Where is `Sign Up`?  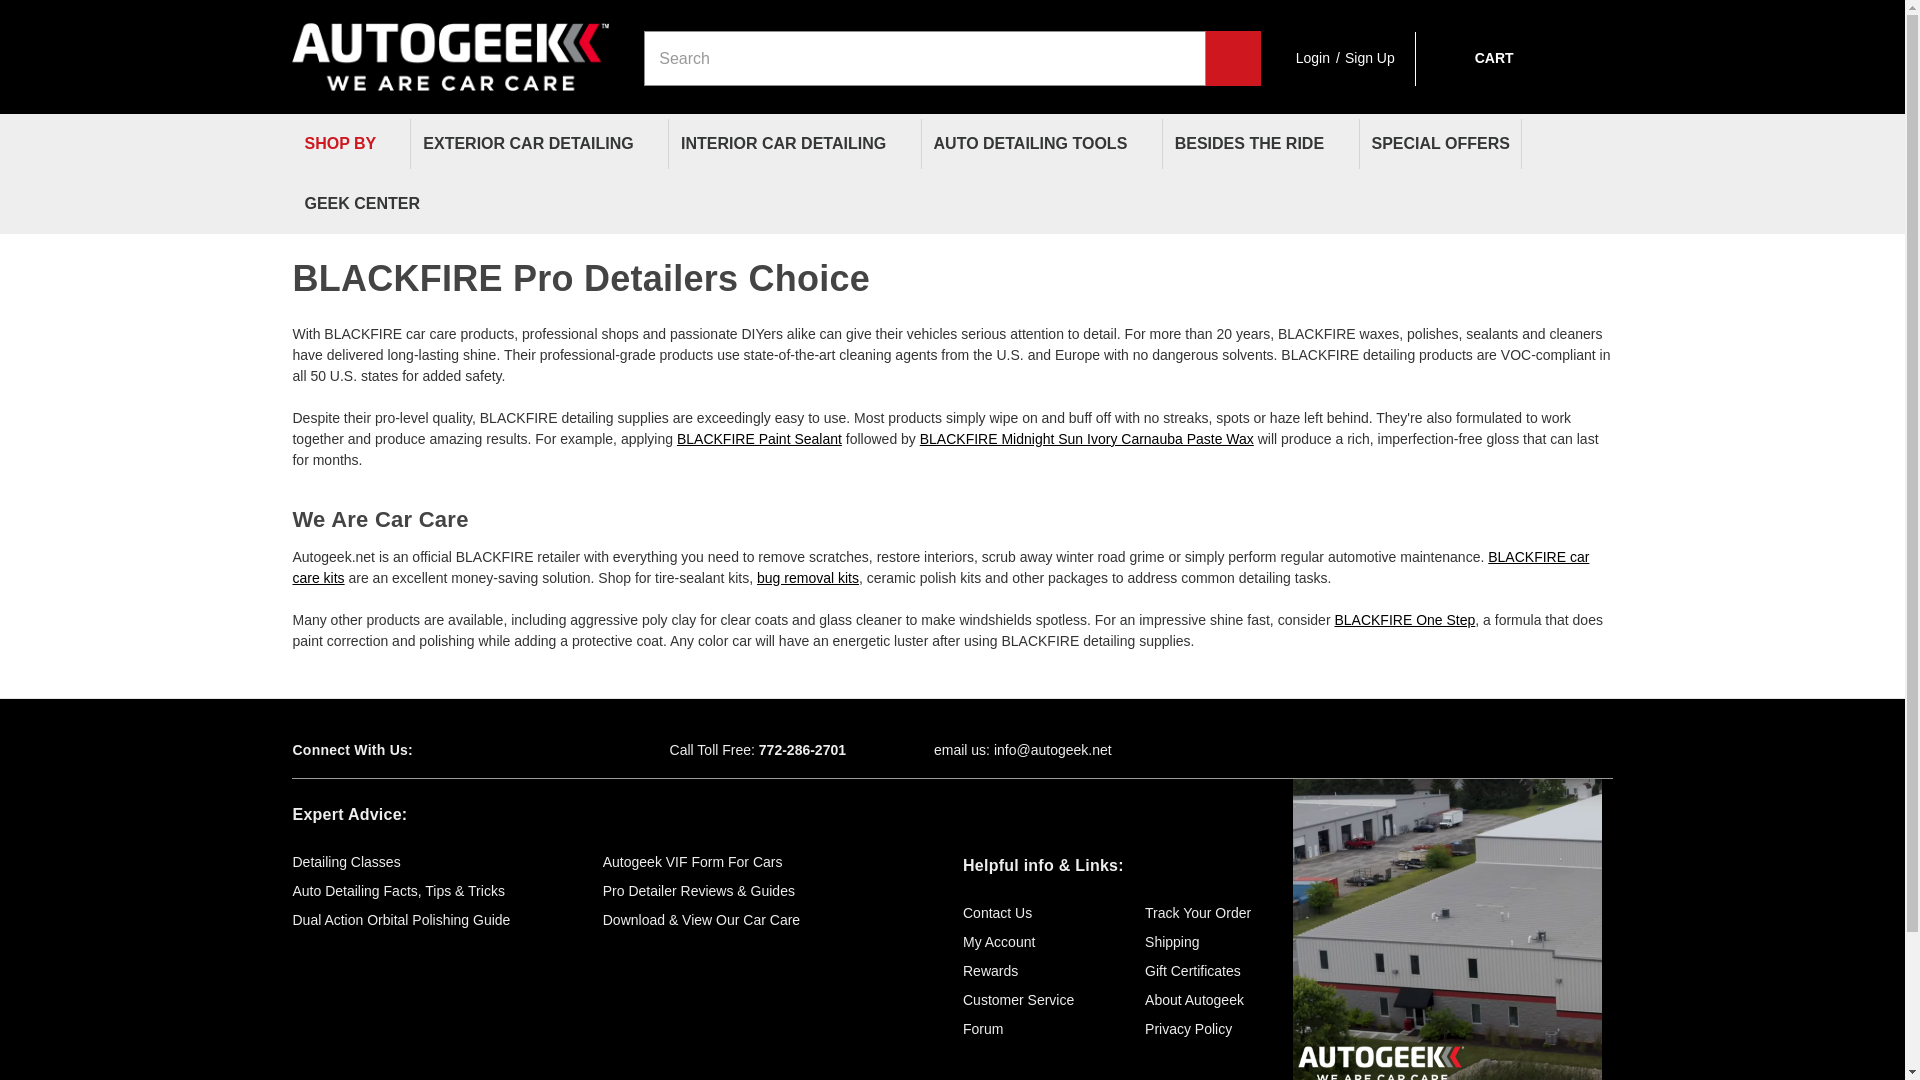 Sign Up is located at coordinates (1370, 58).